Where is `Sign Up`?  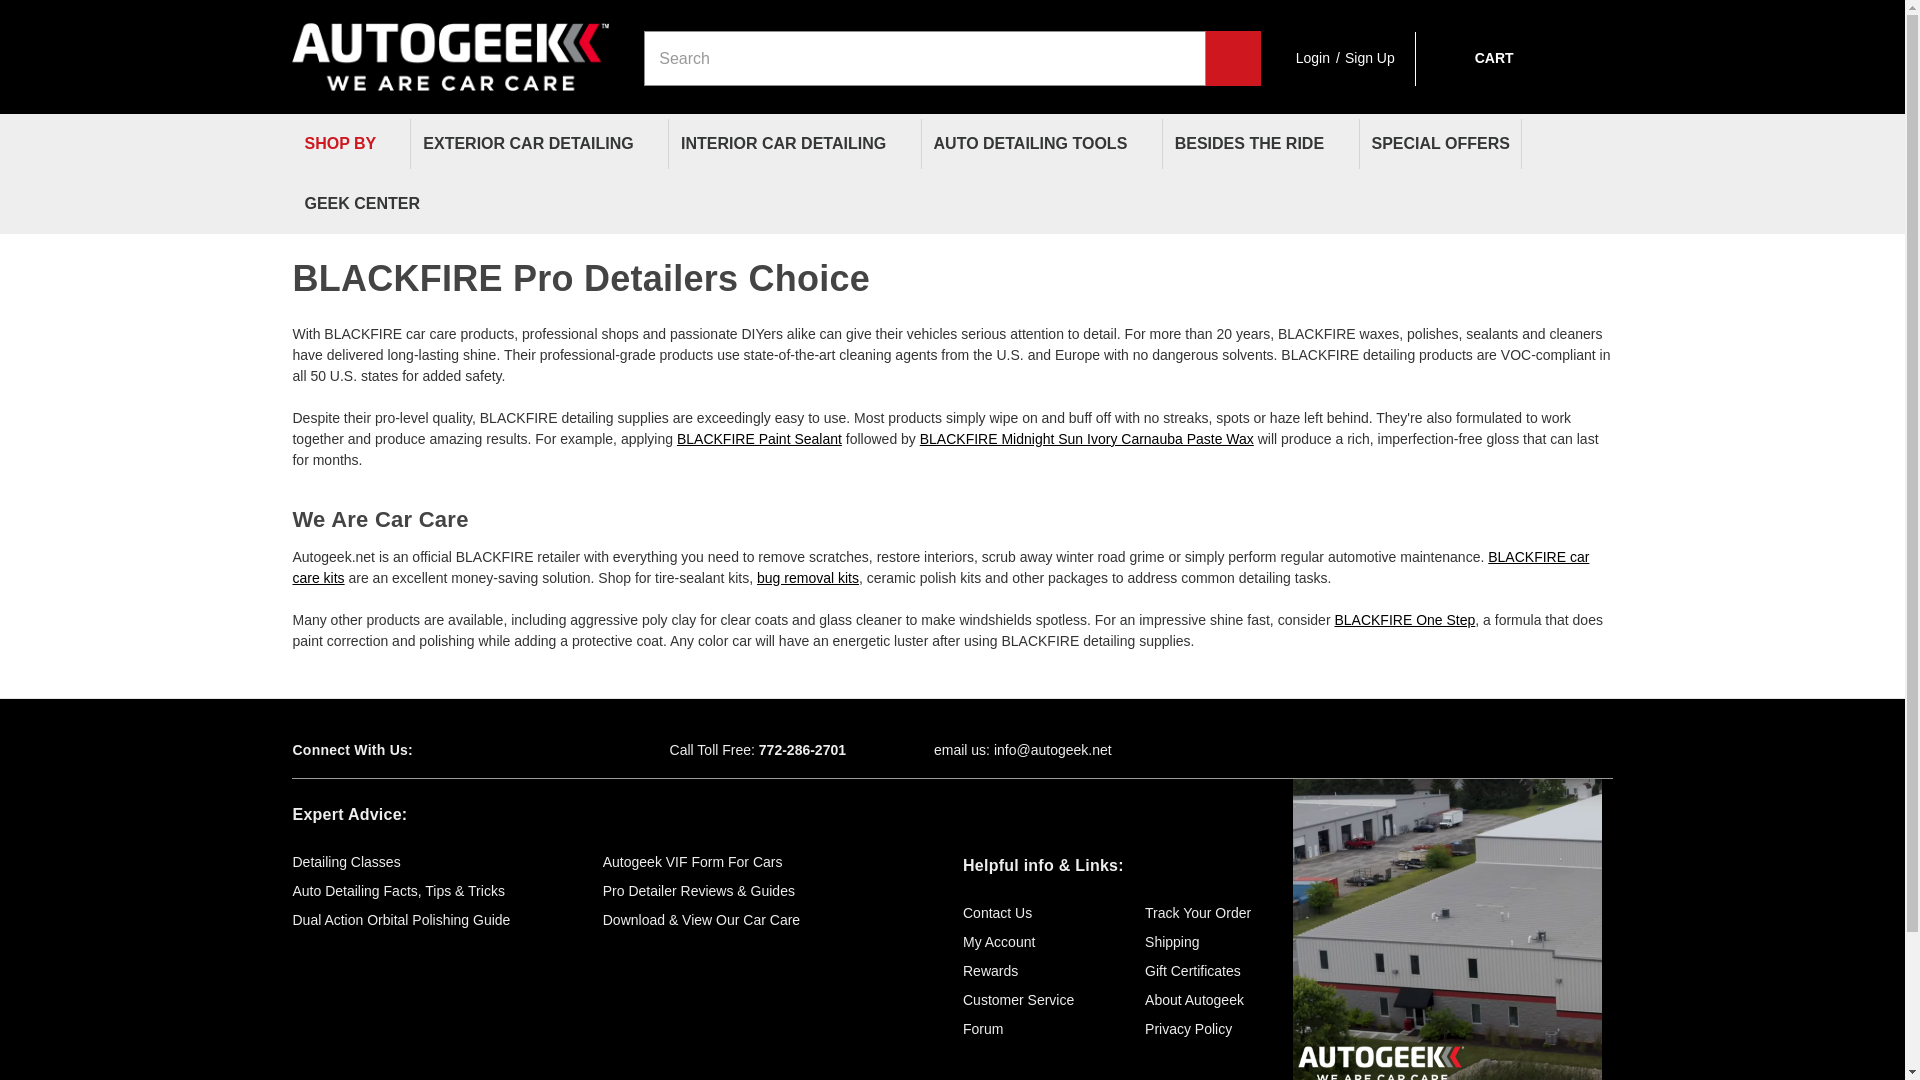 Sign Up is located at coordinates (1370, 58).